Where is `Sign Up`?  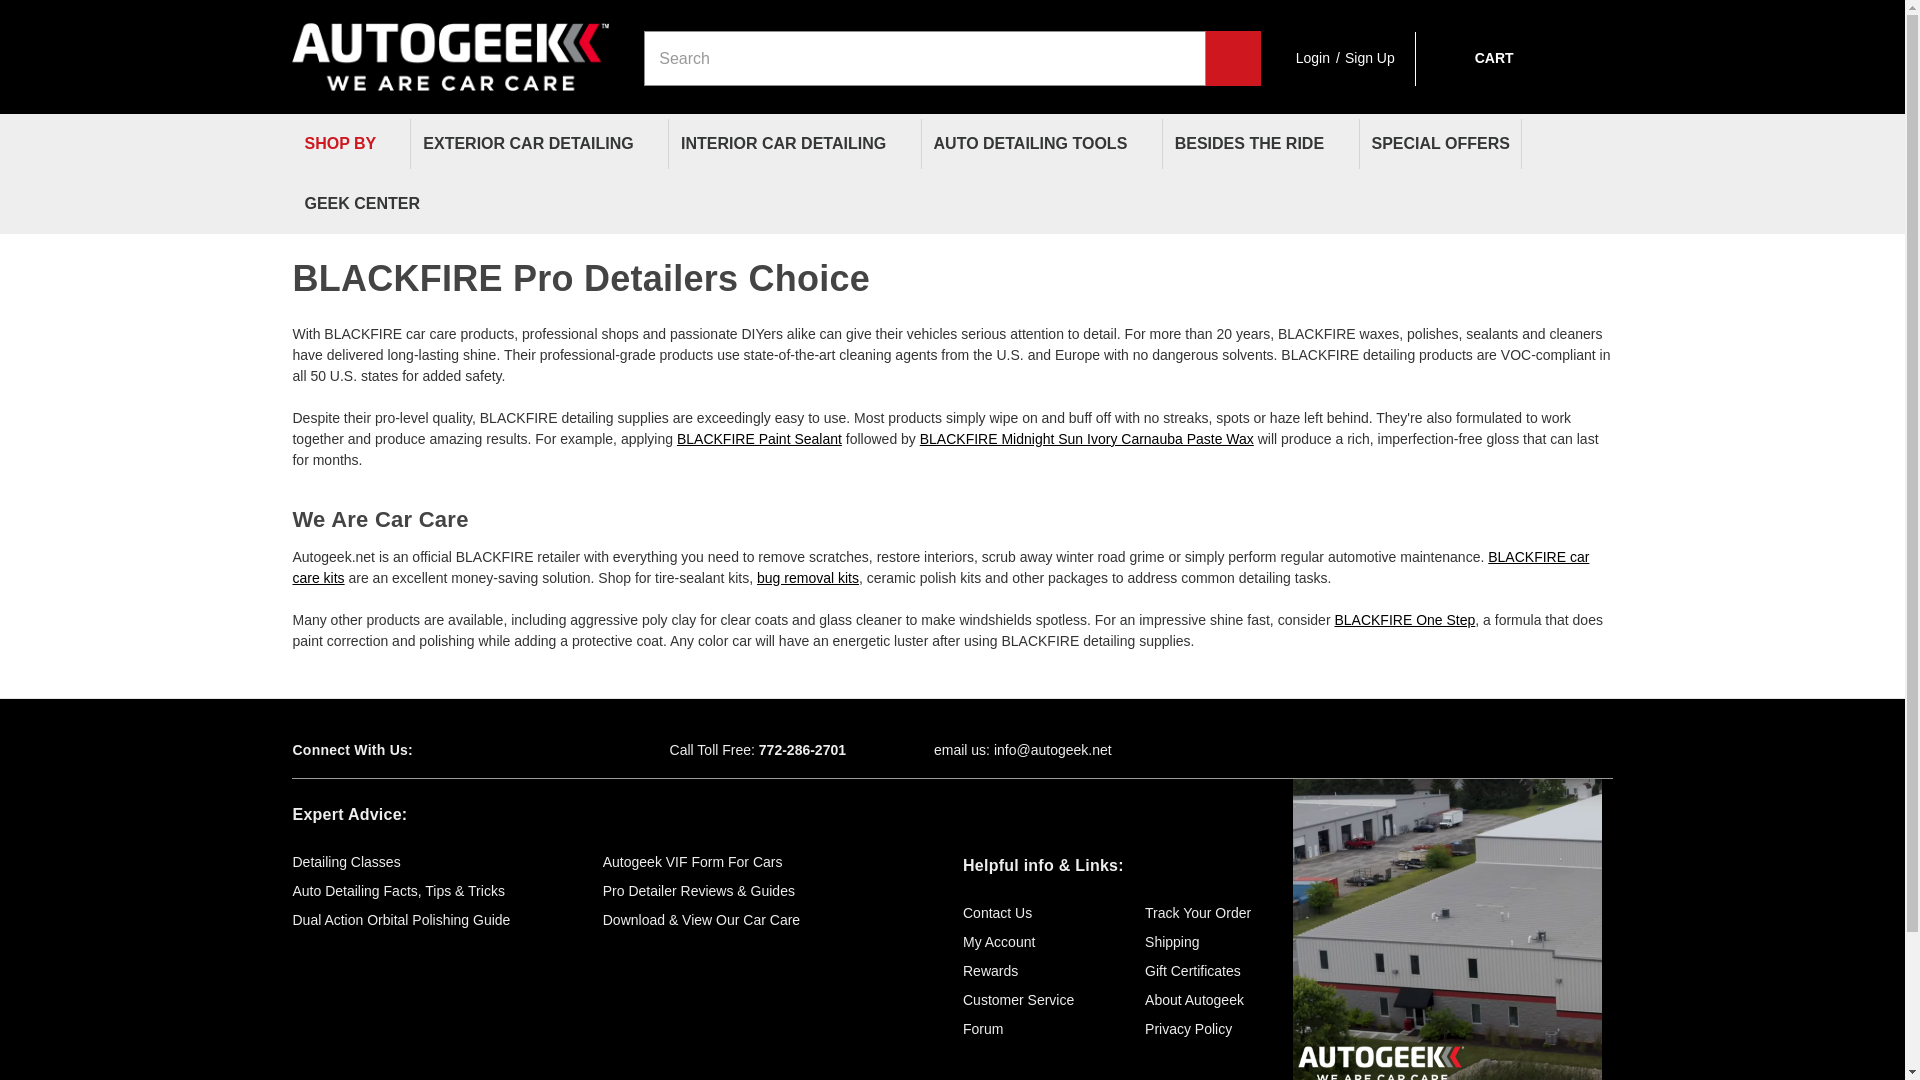 Sign Up is located at coordinates (1370, 58).